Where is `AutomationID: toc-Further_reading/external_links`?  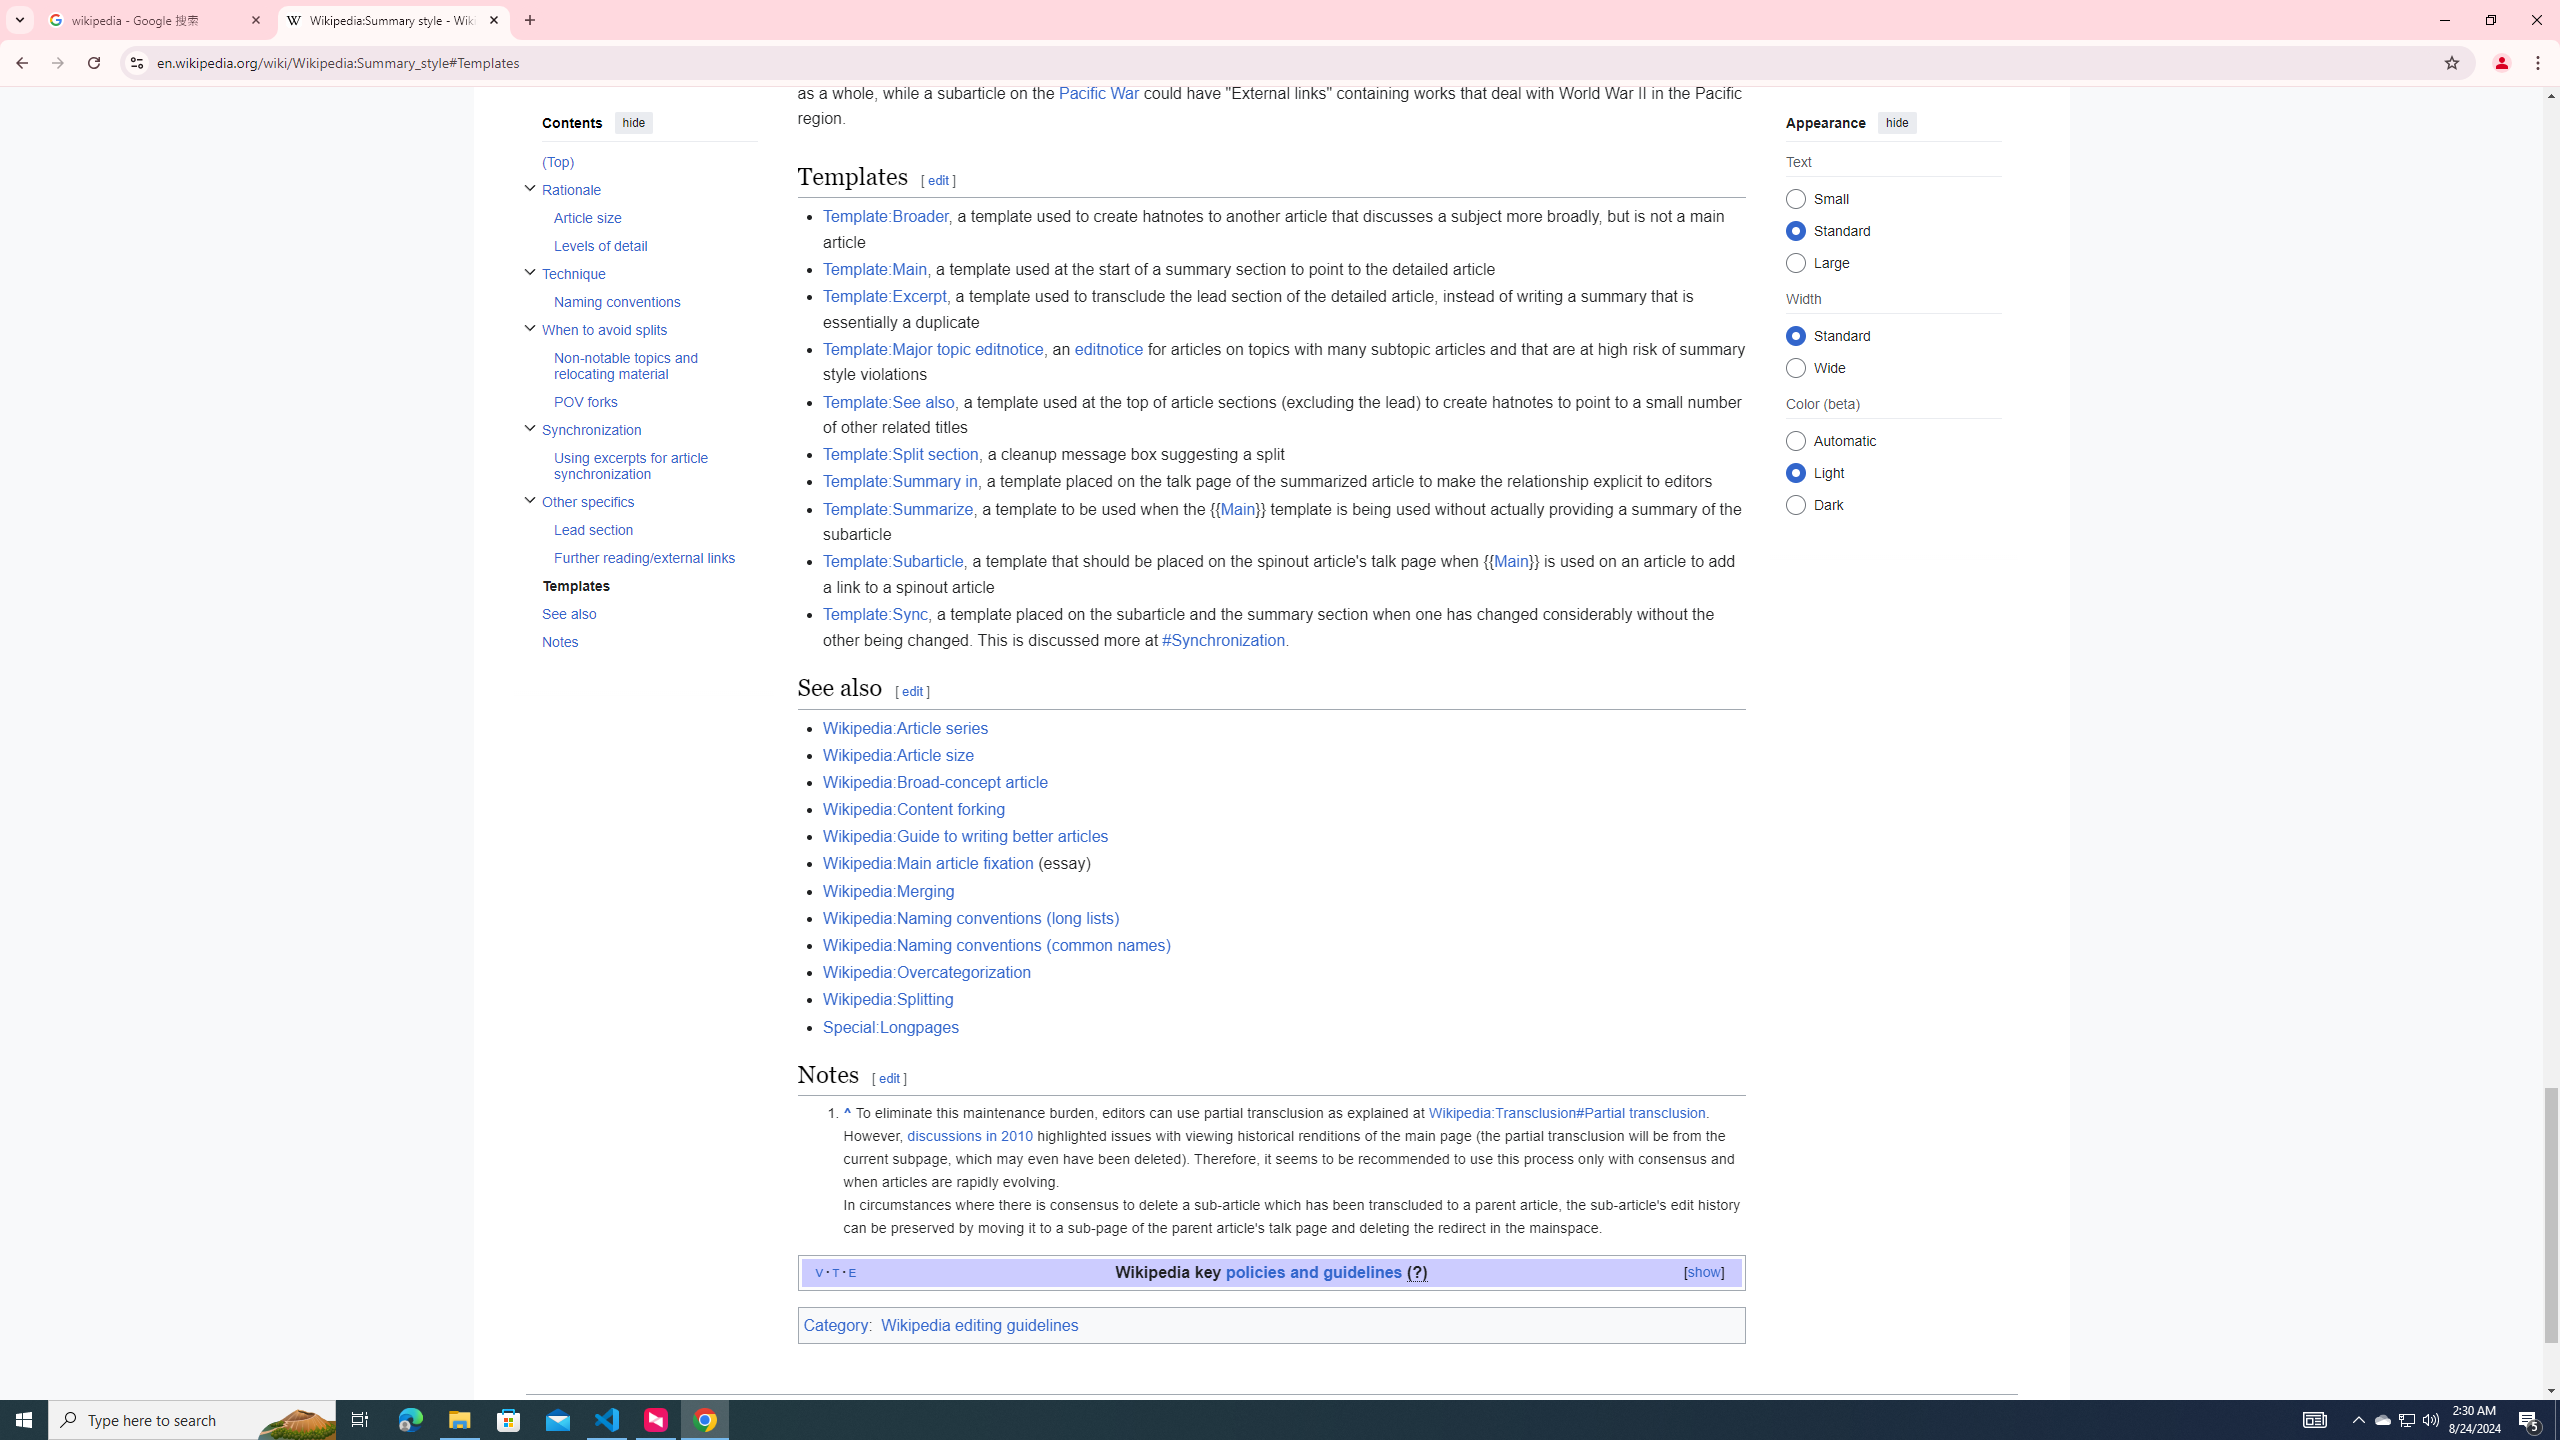
AutomationID: toc-Further_reading/external_links is located at coordinates (648, 556).